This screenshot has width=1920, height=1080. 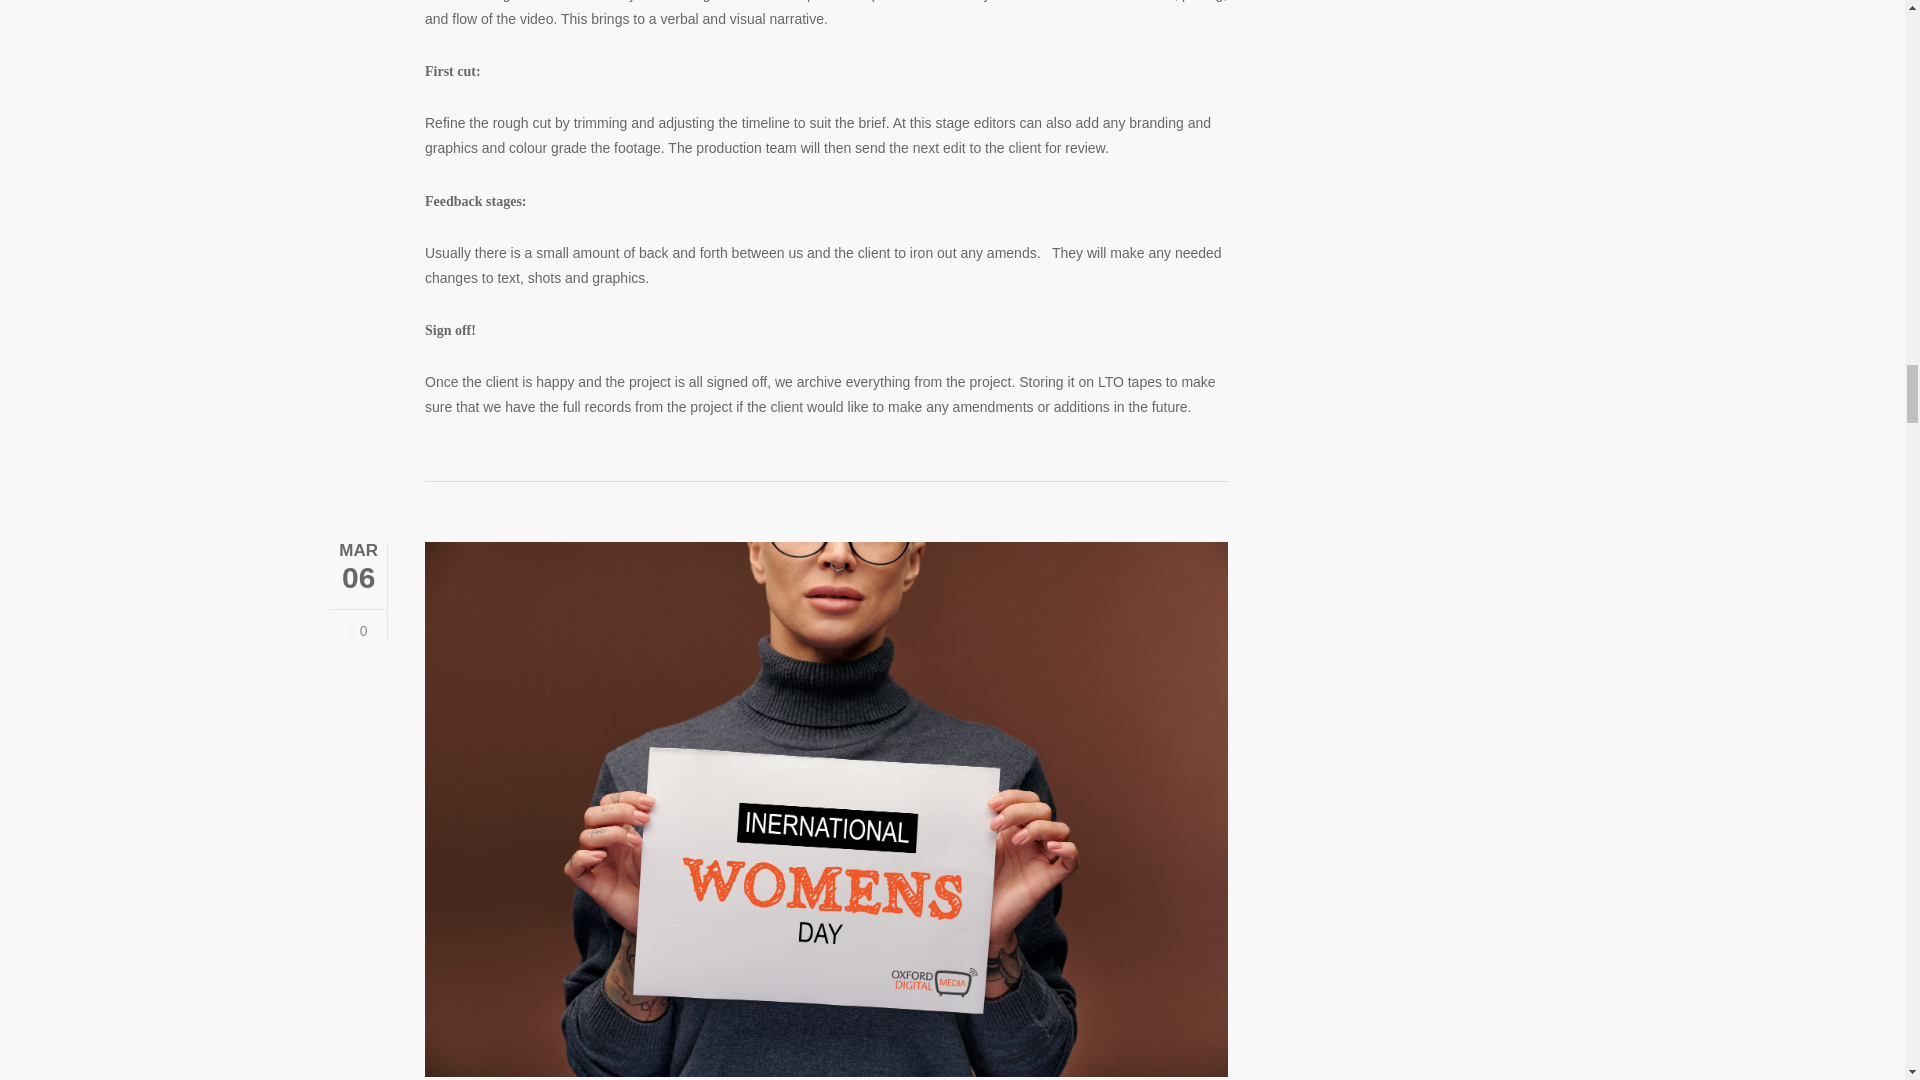 What do you see at coordinates (358, 632) in the screenshot?
I see `0` at bounding box center [358, 632].